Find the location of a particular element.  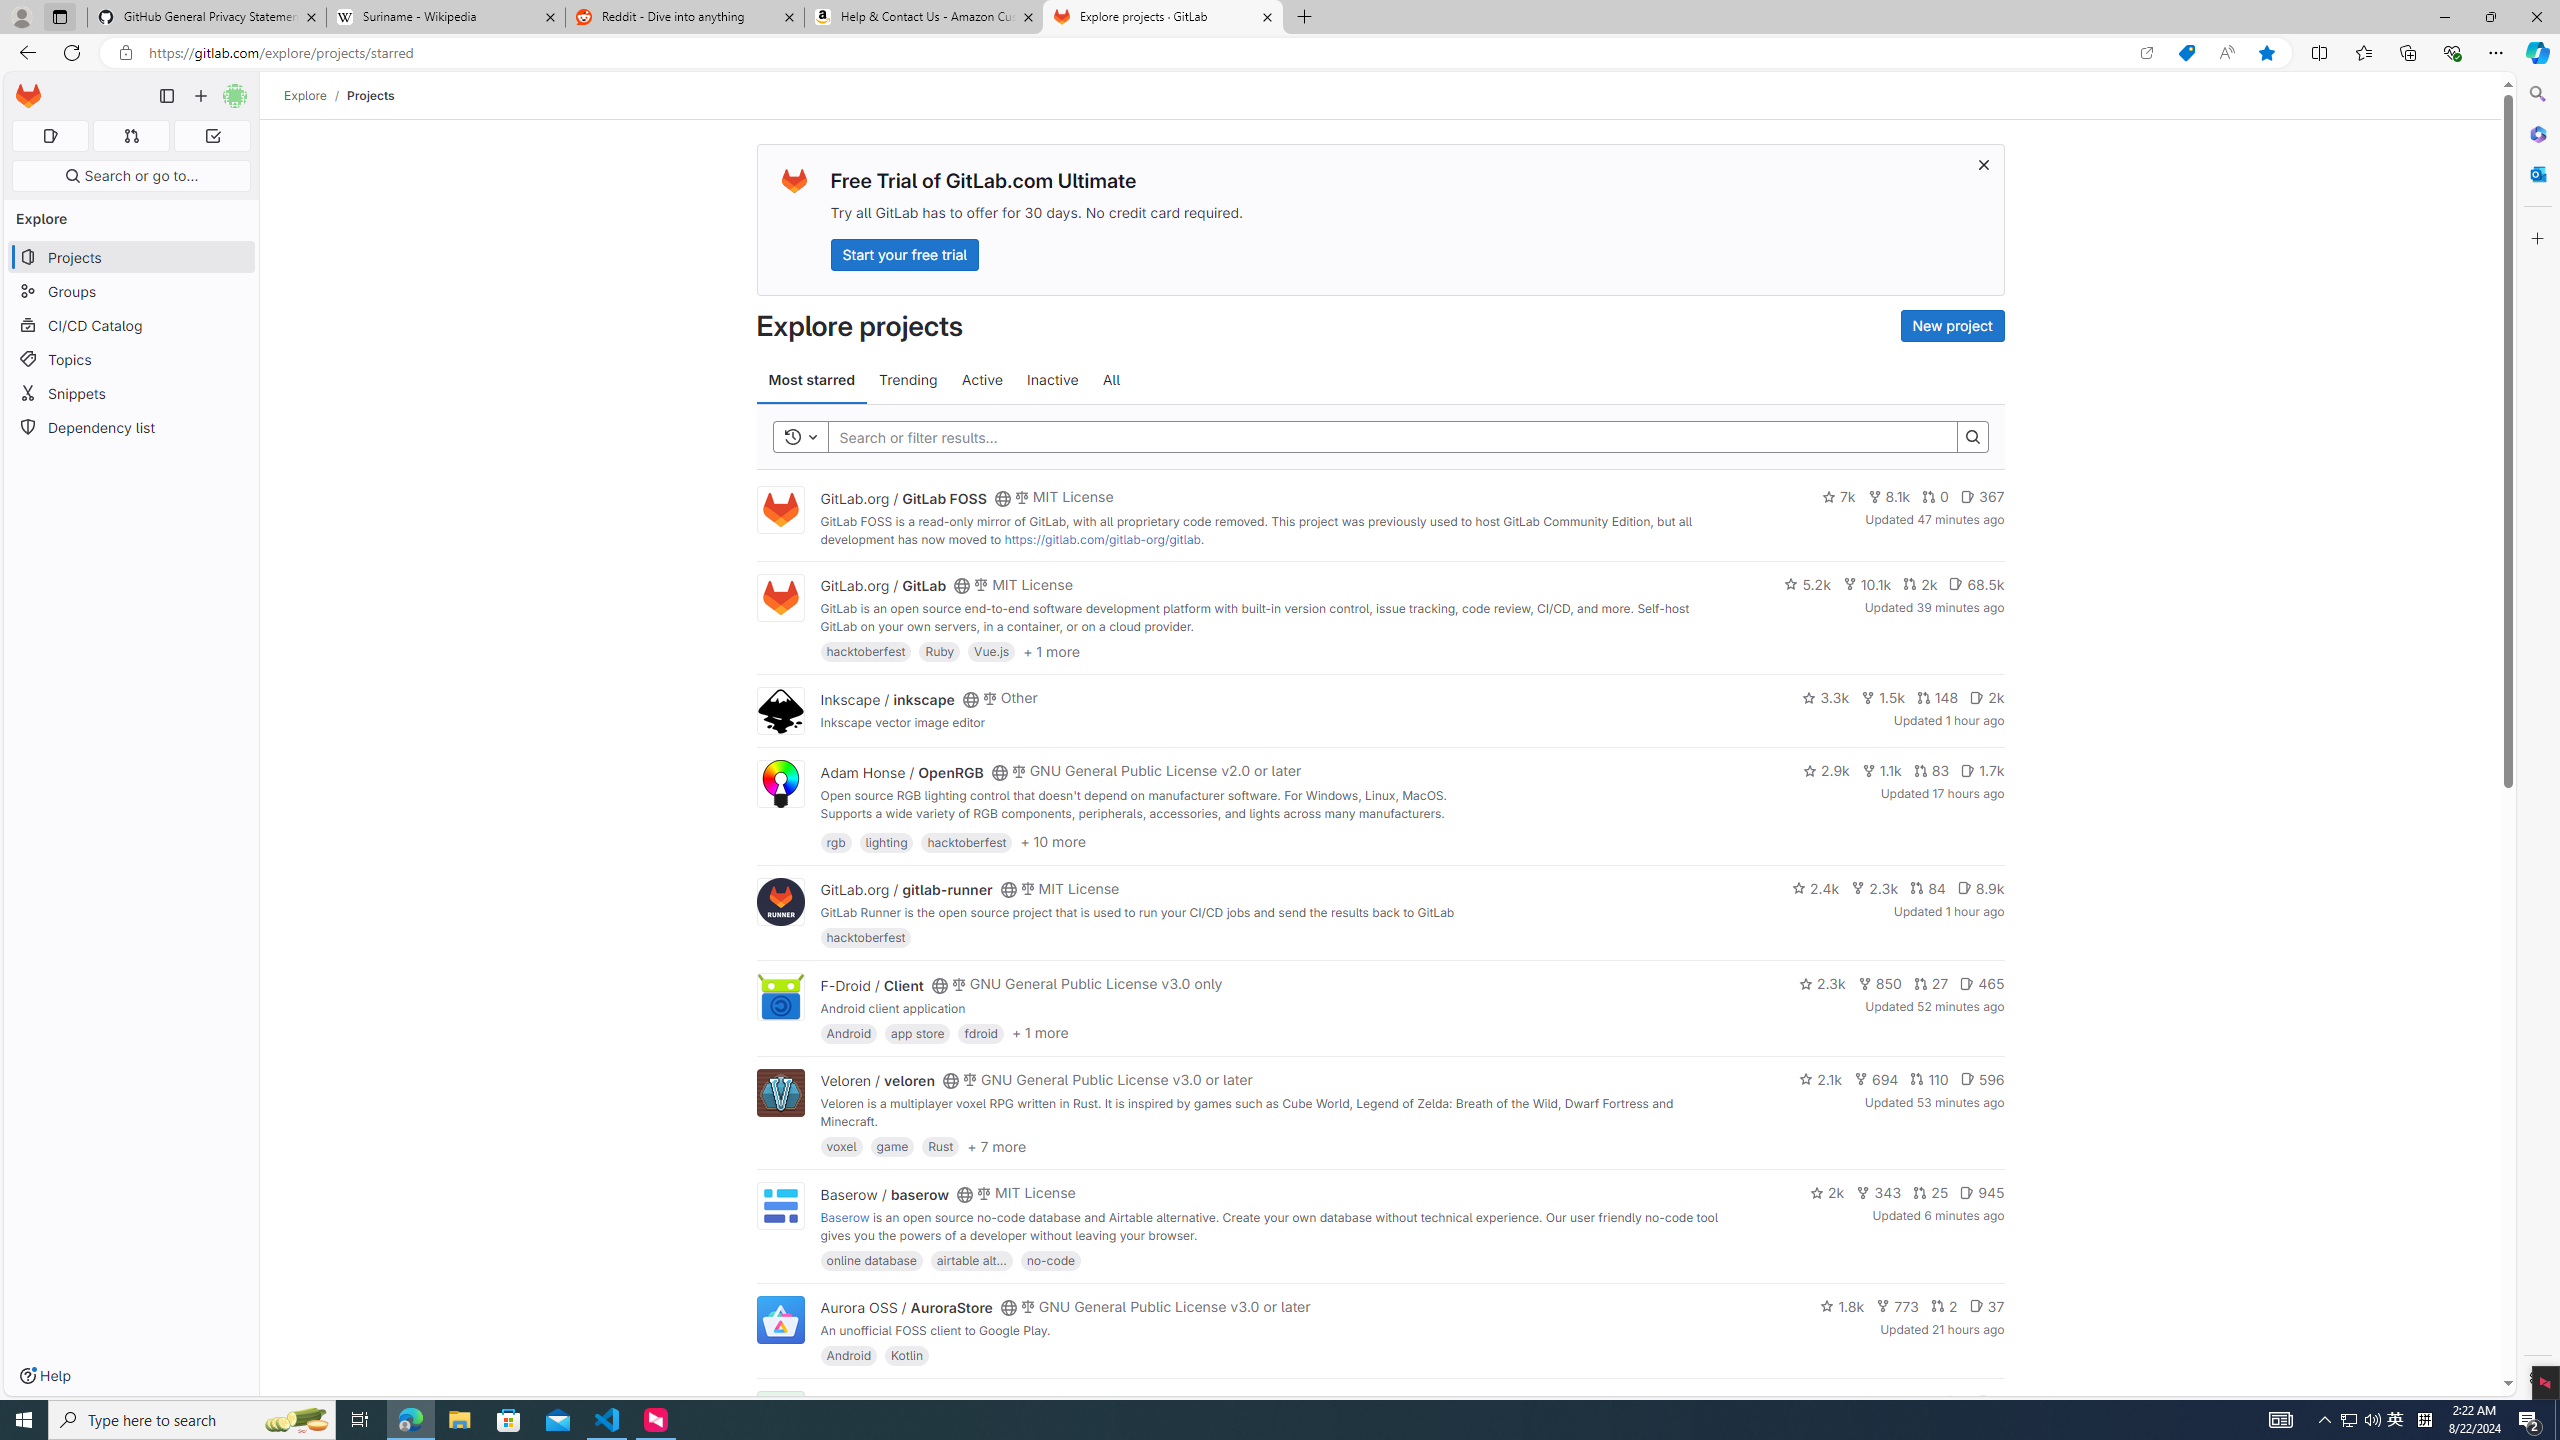

Assigned issues 0 is located at coordinates (50, 136).